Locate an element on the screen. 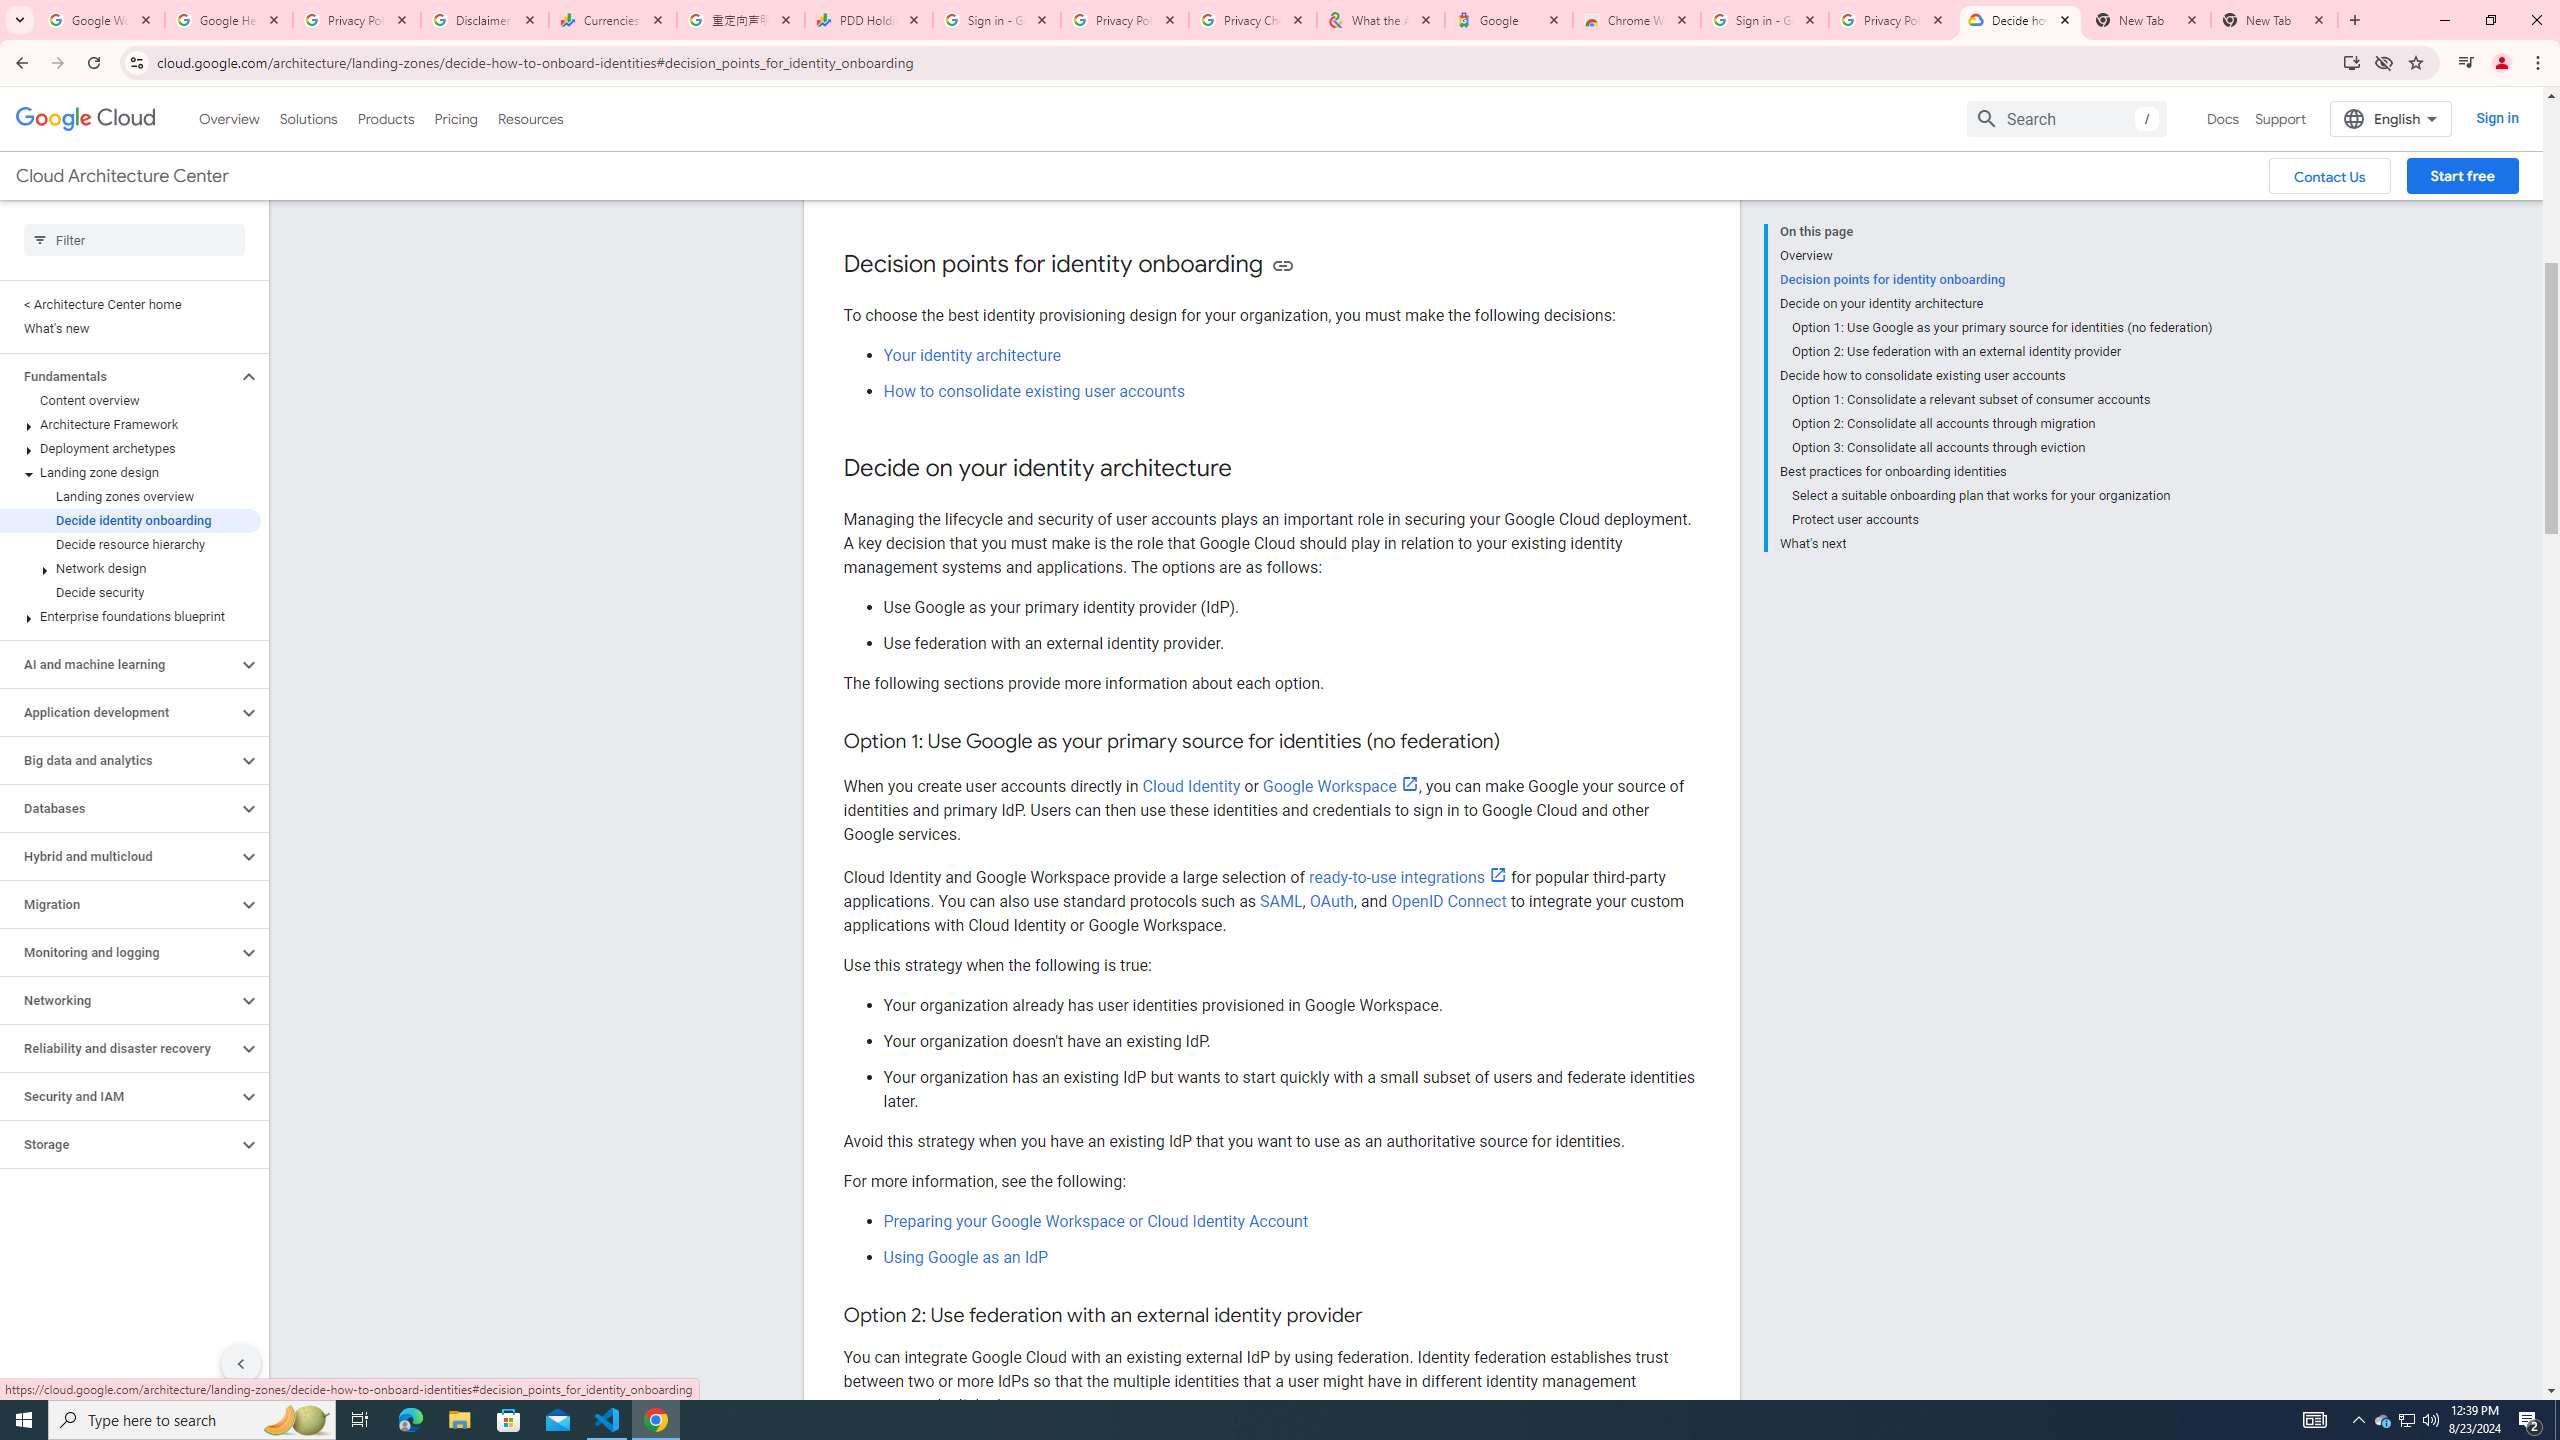  What's new is located at coordinates (130, 328).